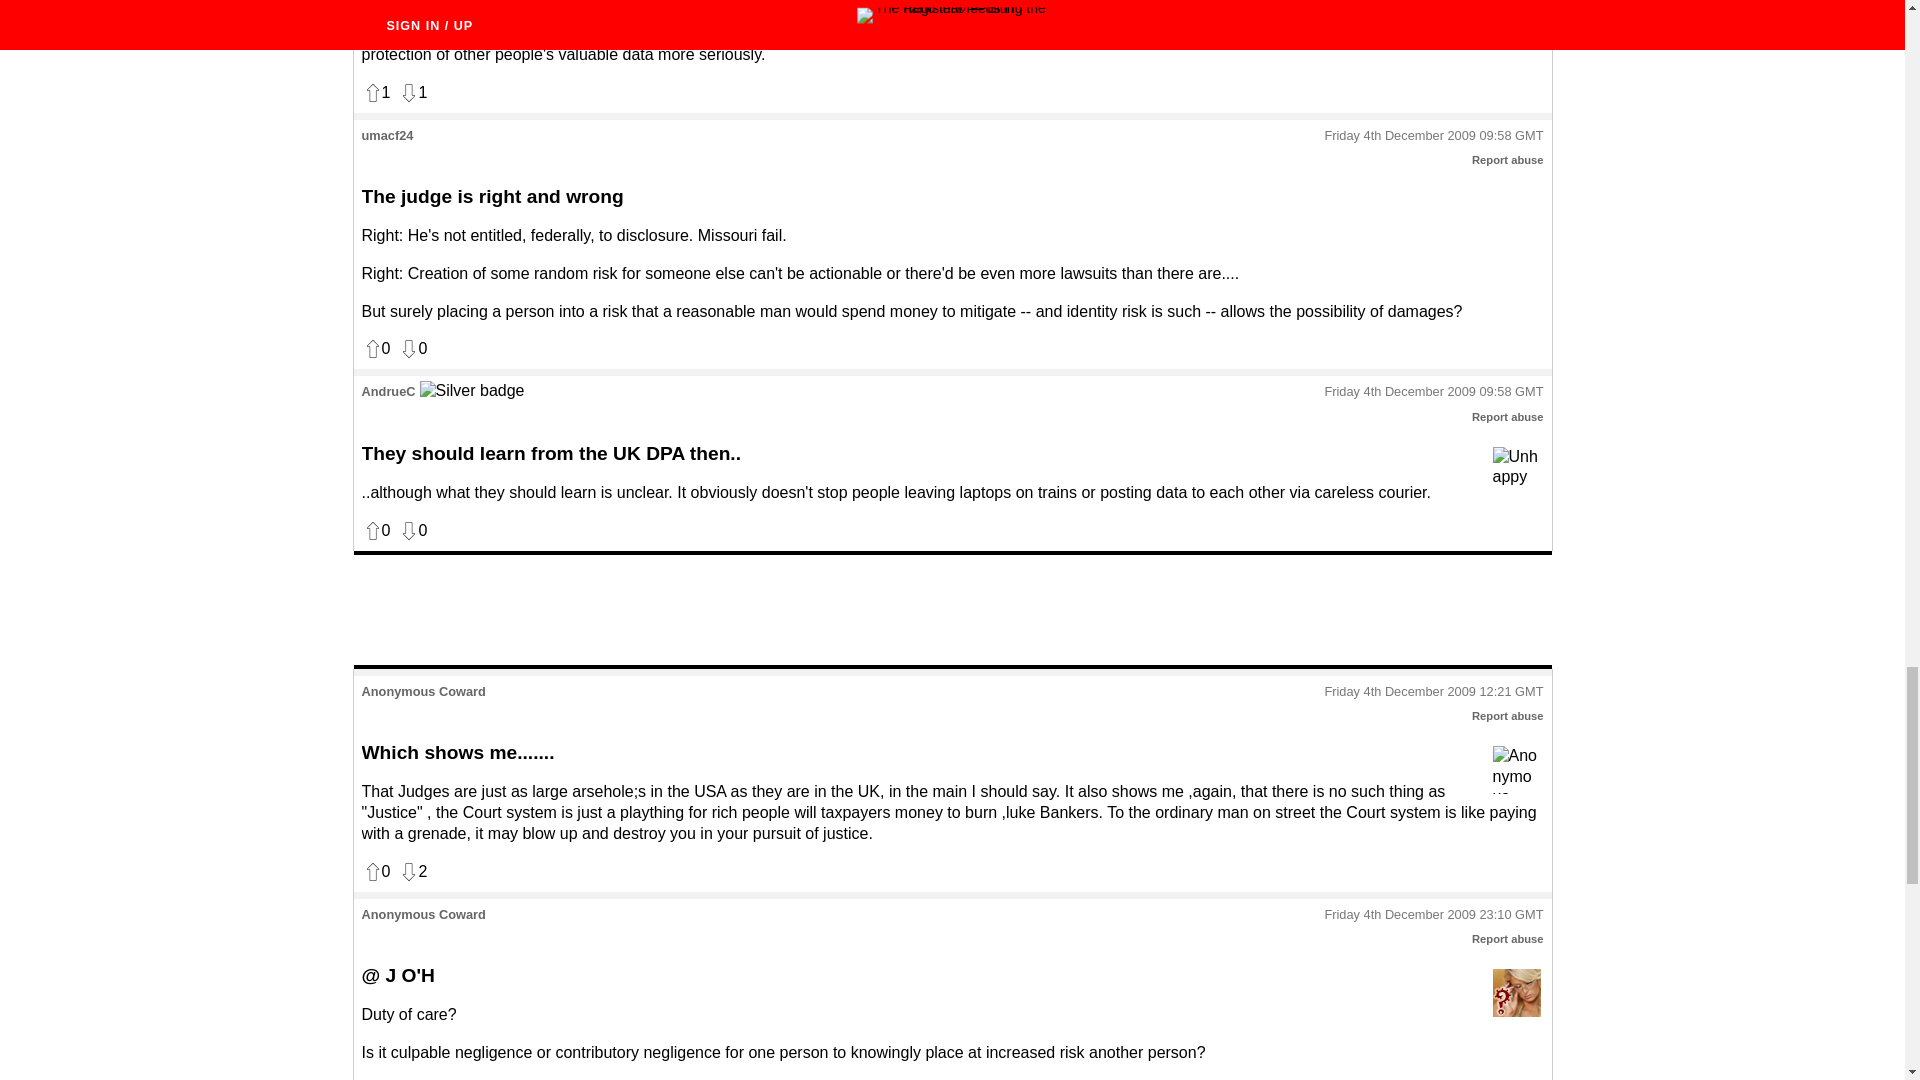  What do you see at coordinates (1508, 939) in the screenshot?
I see `Report abuse` at bounding box center [1508, 939].